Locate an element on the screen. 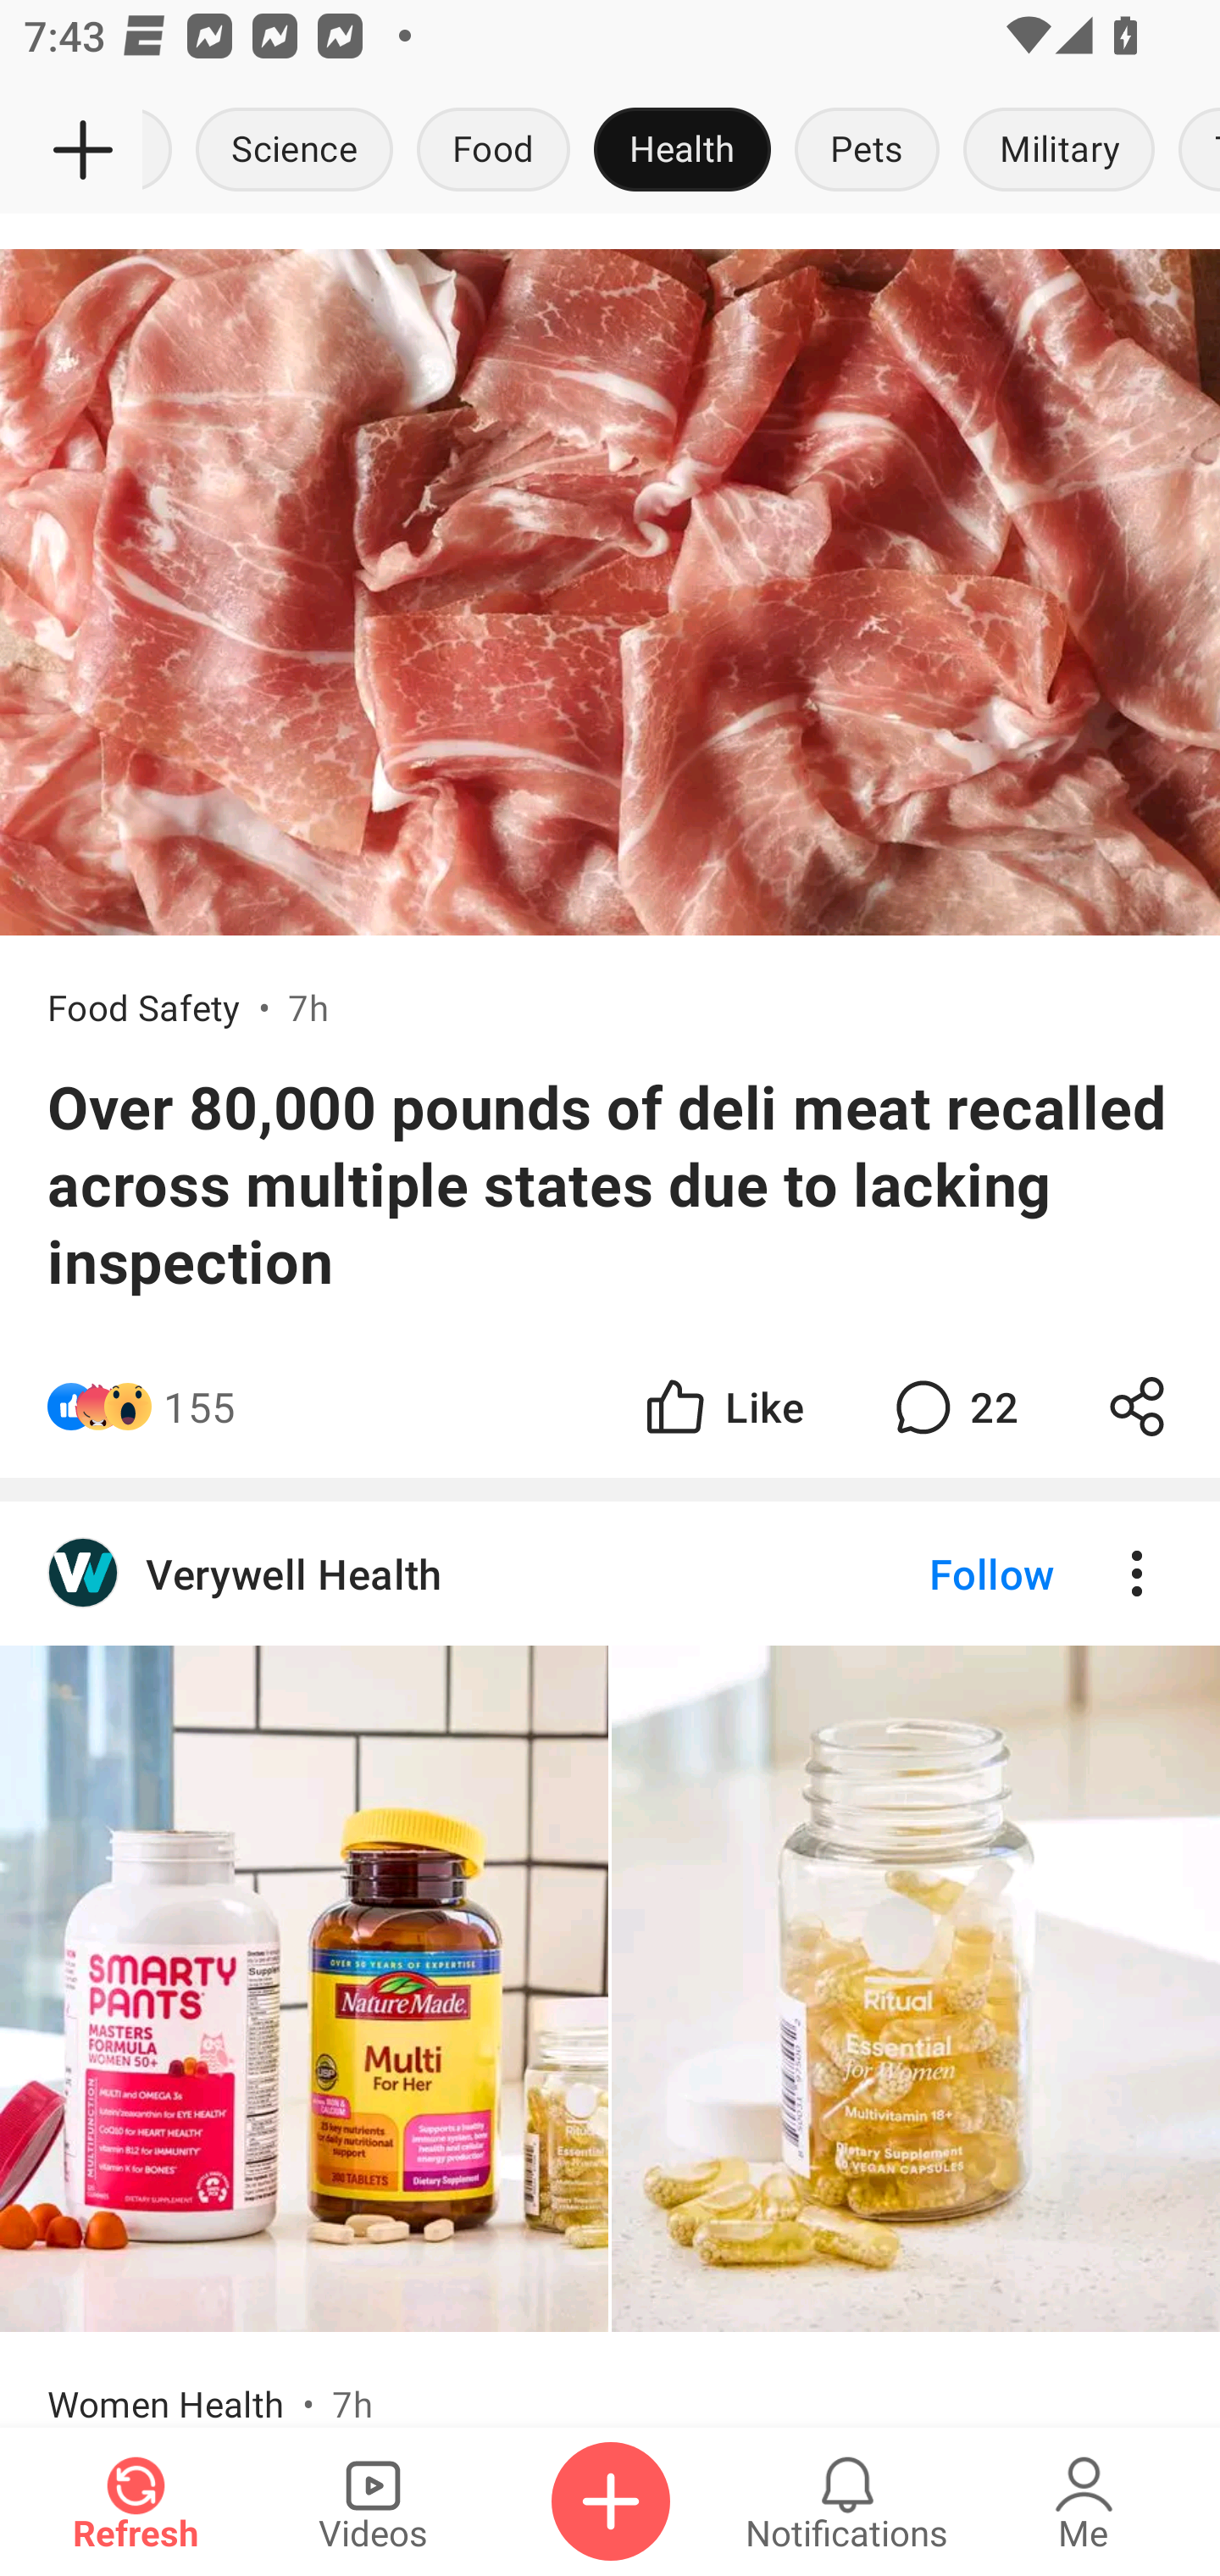 The width and height of the screenshot is (1220, 2576). Videos is located at coordinates (373, 2501).